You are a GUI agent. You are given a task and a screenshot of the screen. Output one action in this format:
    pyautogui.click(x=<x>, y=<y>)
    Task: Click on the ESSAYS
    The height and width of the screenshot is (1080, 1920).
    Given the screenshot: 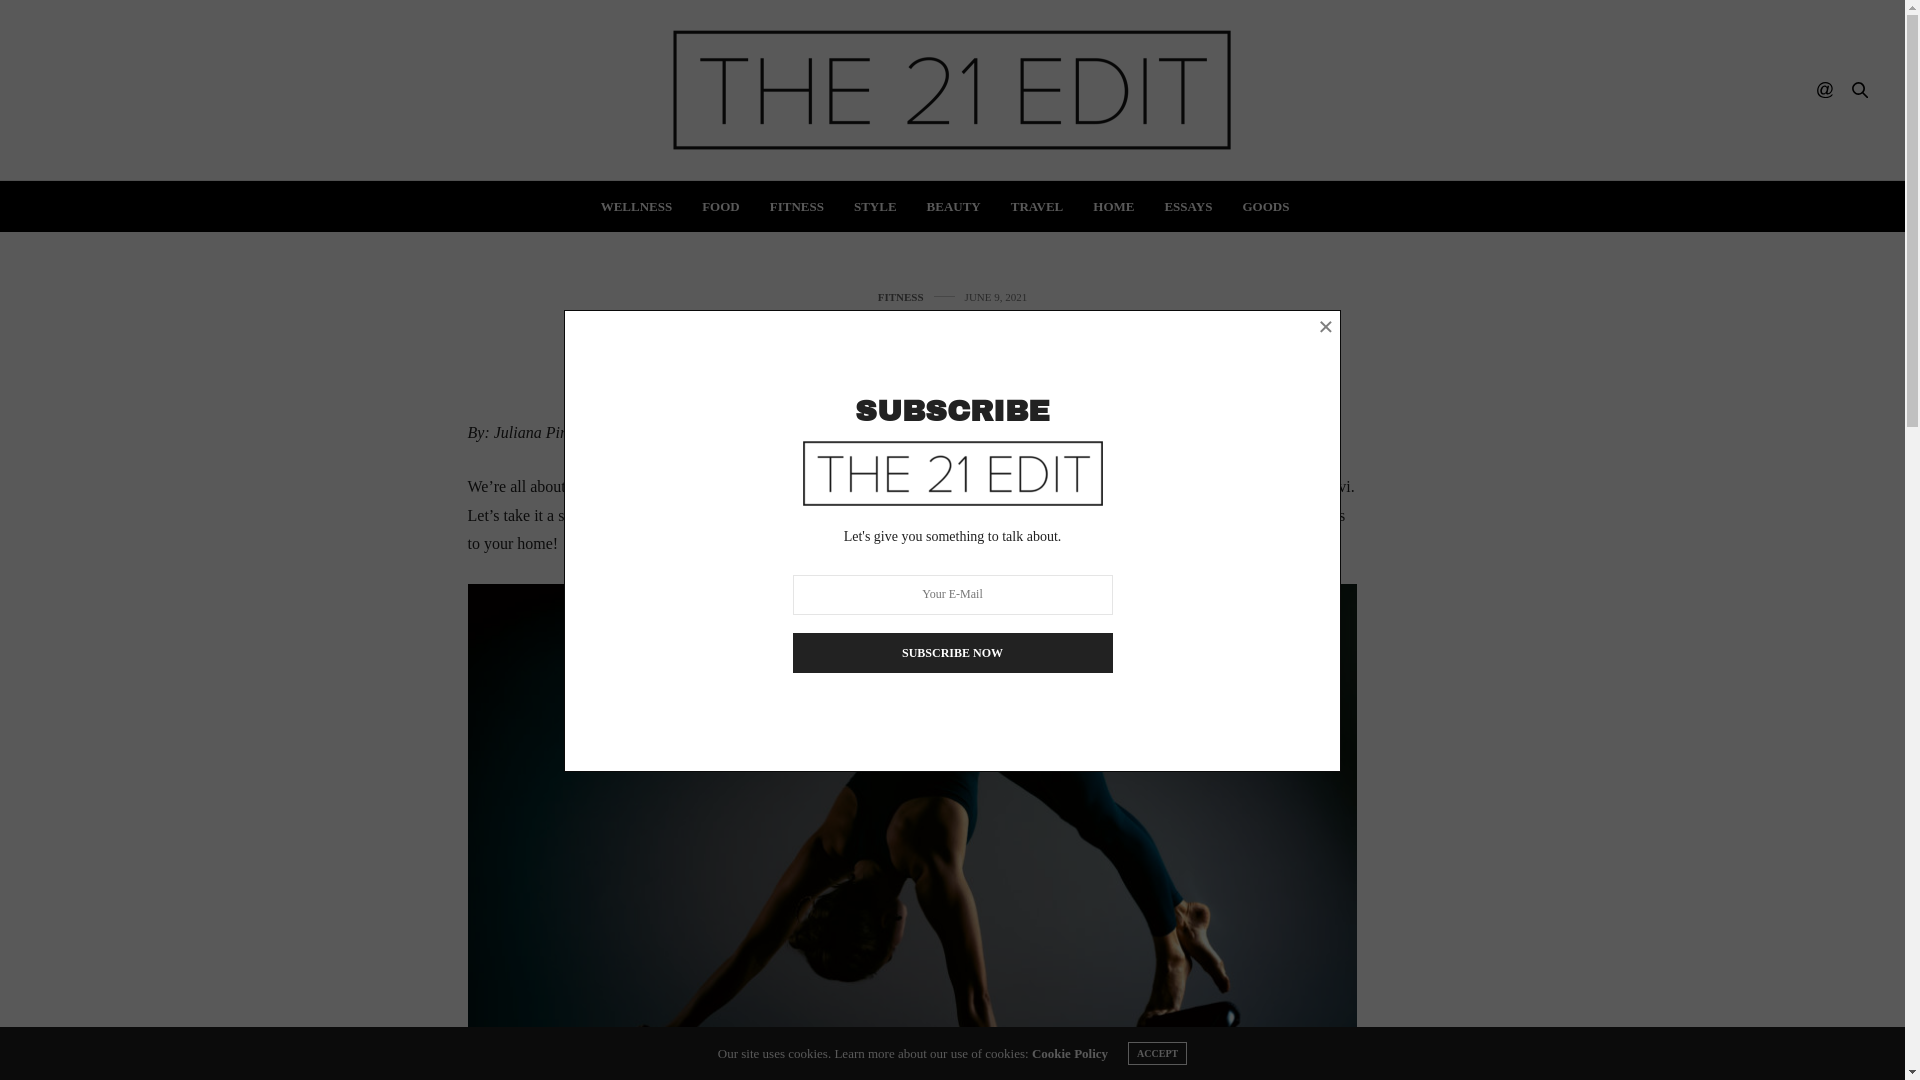 What is the action you would take?
    pyautogui.click(x=1188, y=206)
    